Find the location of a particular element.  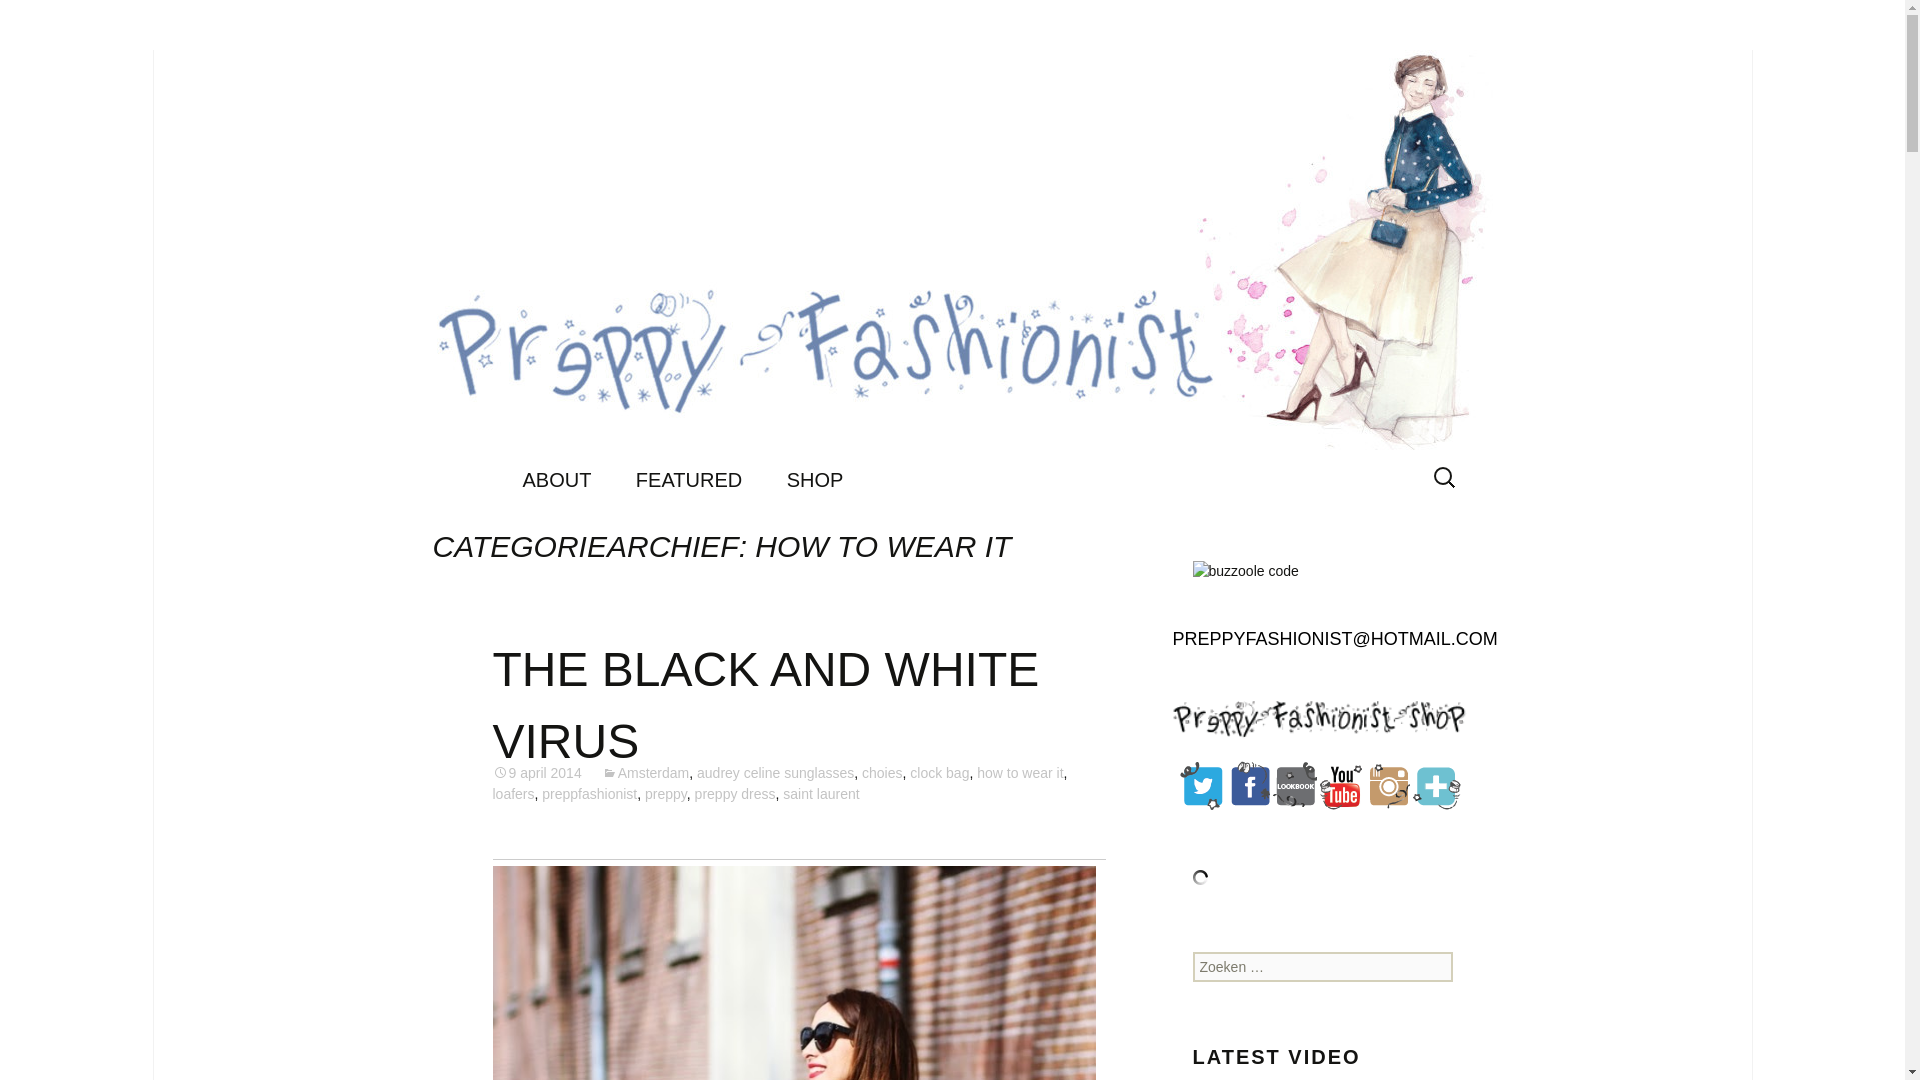

choies is located at coordinates (882, 772).